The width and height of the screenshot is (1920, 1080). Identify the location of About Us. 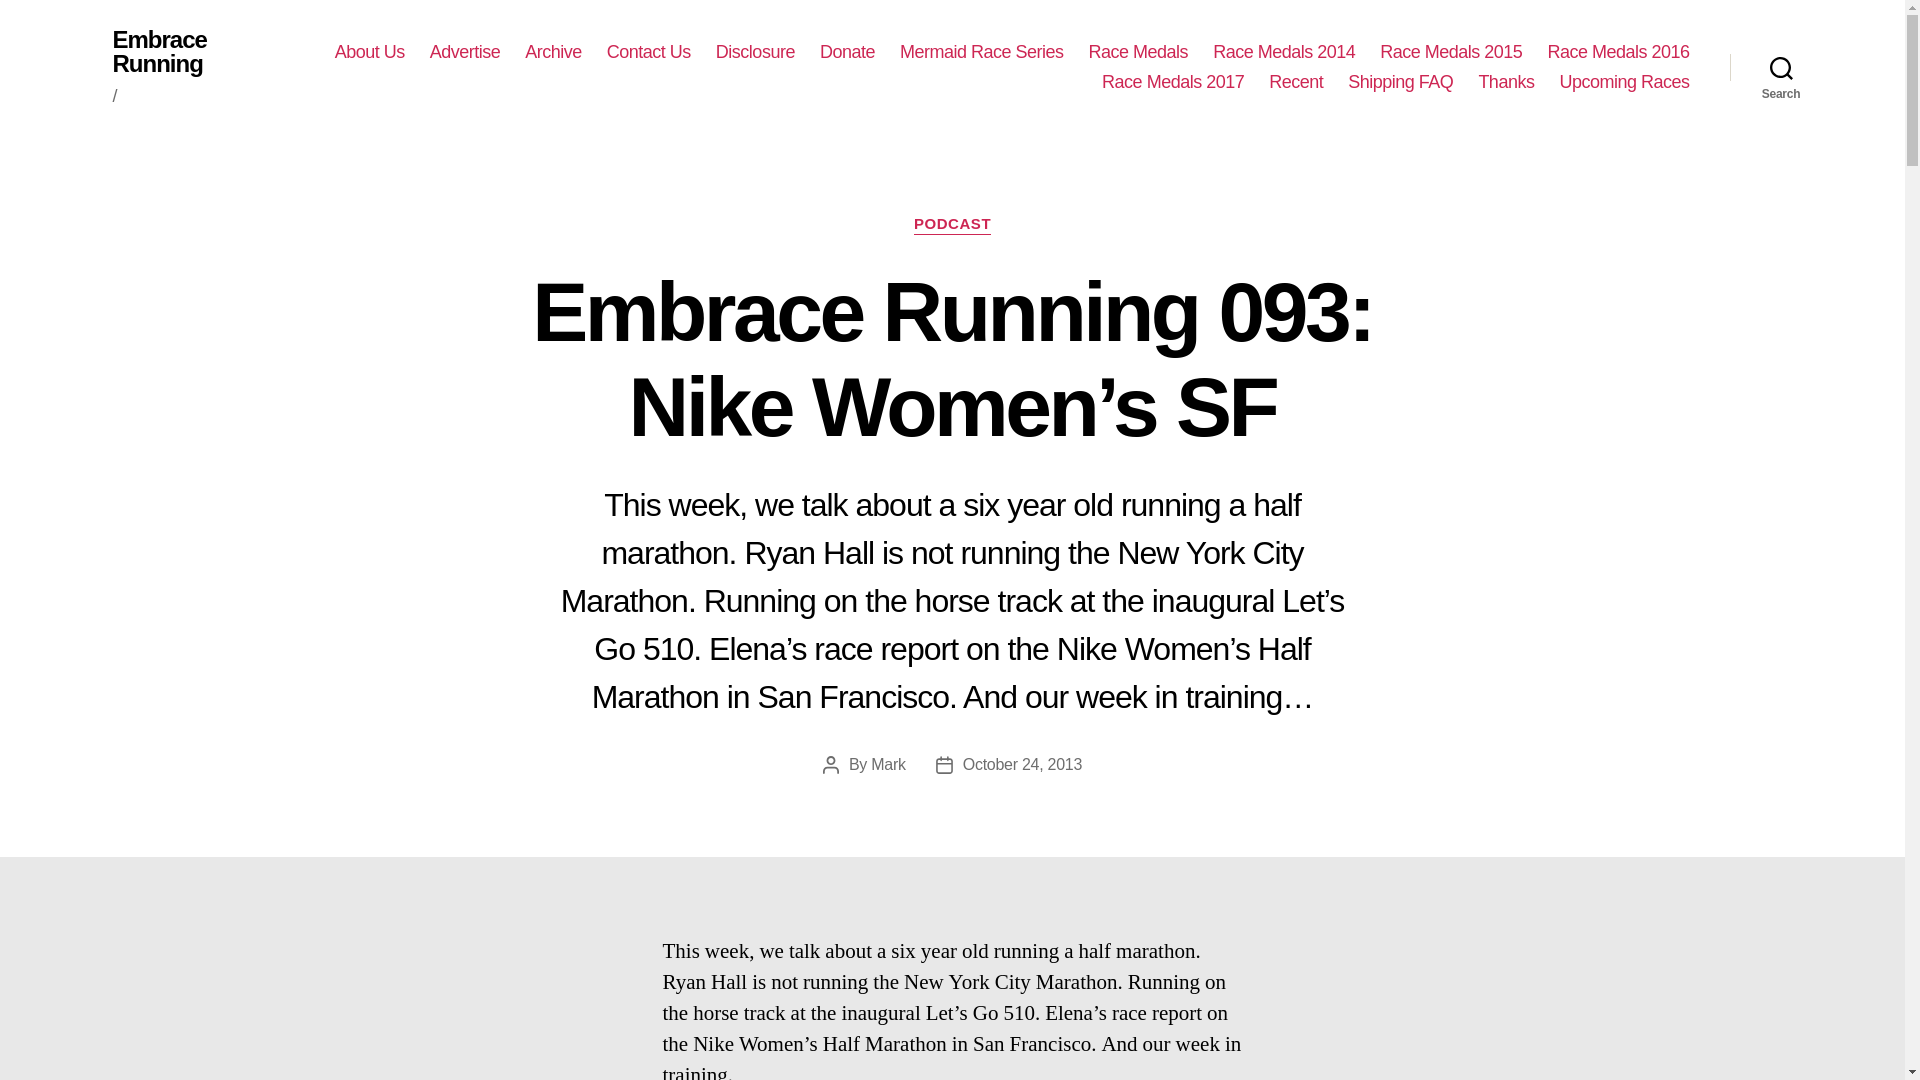
(370, 52).